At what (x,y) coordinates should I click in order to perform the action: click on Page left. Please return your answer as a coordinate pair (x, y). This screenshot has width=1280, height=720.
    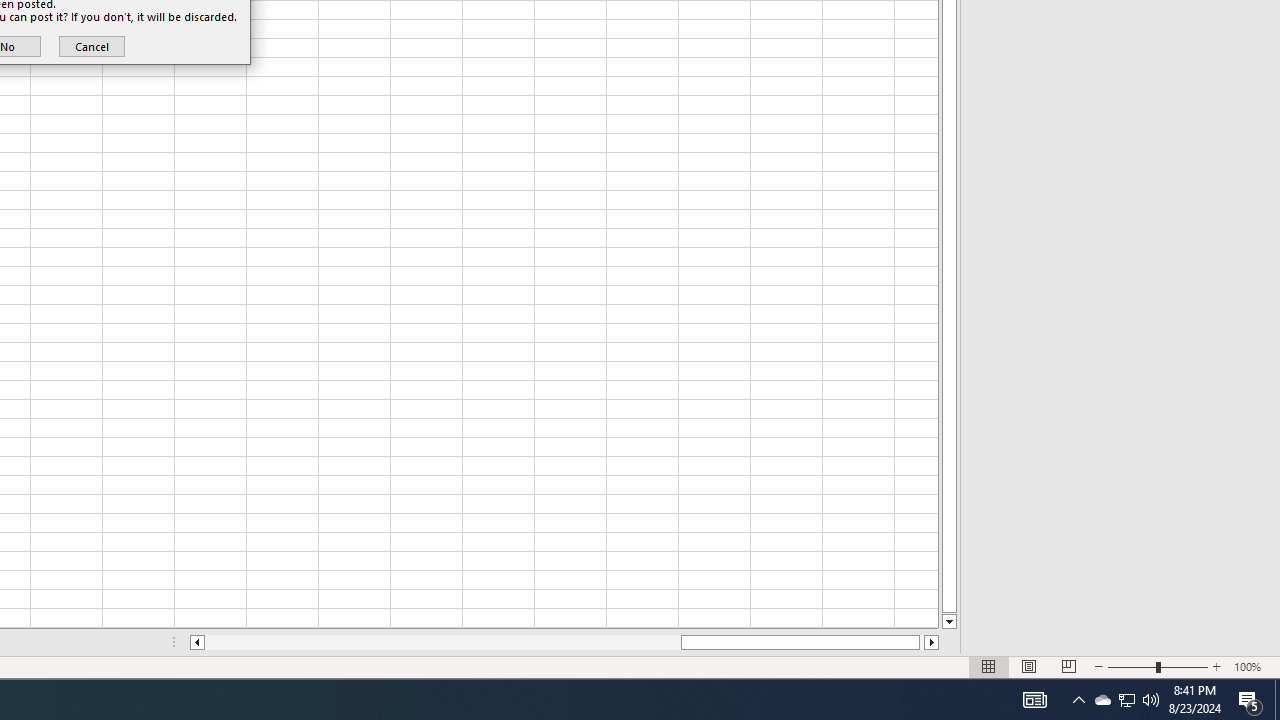
    Looking at the image, I should click on (442, 642).